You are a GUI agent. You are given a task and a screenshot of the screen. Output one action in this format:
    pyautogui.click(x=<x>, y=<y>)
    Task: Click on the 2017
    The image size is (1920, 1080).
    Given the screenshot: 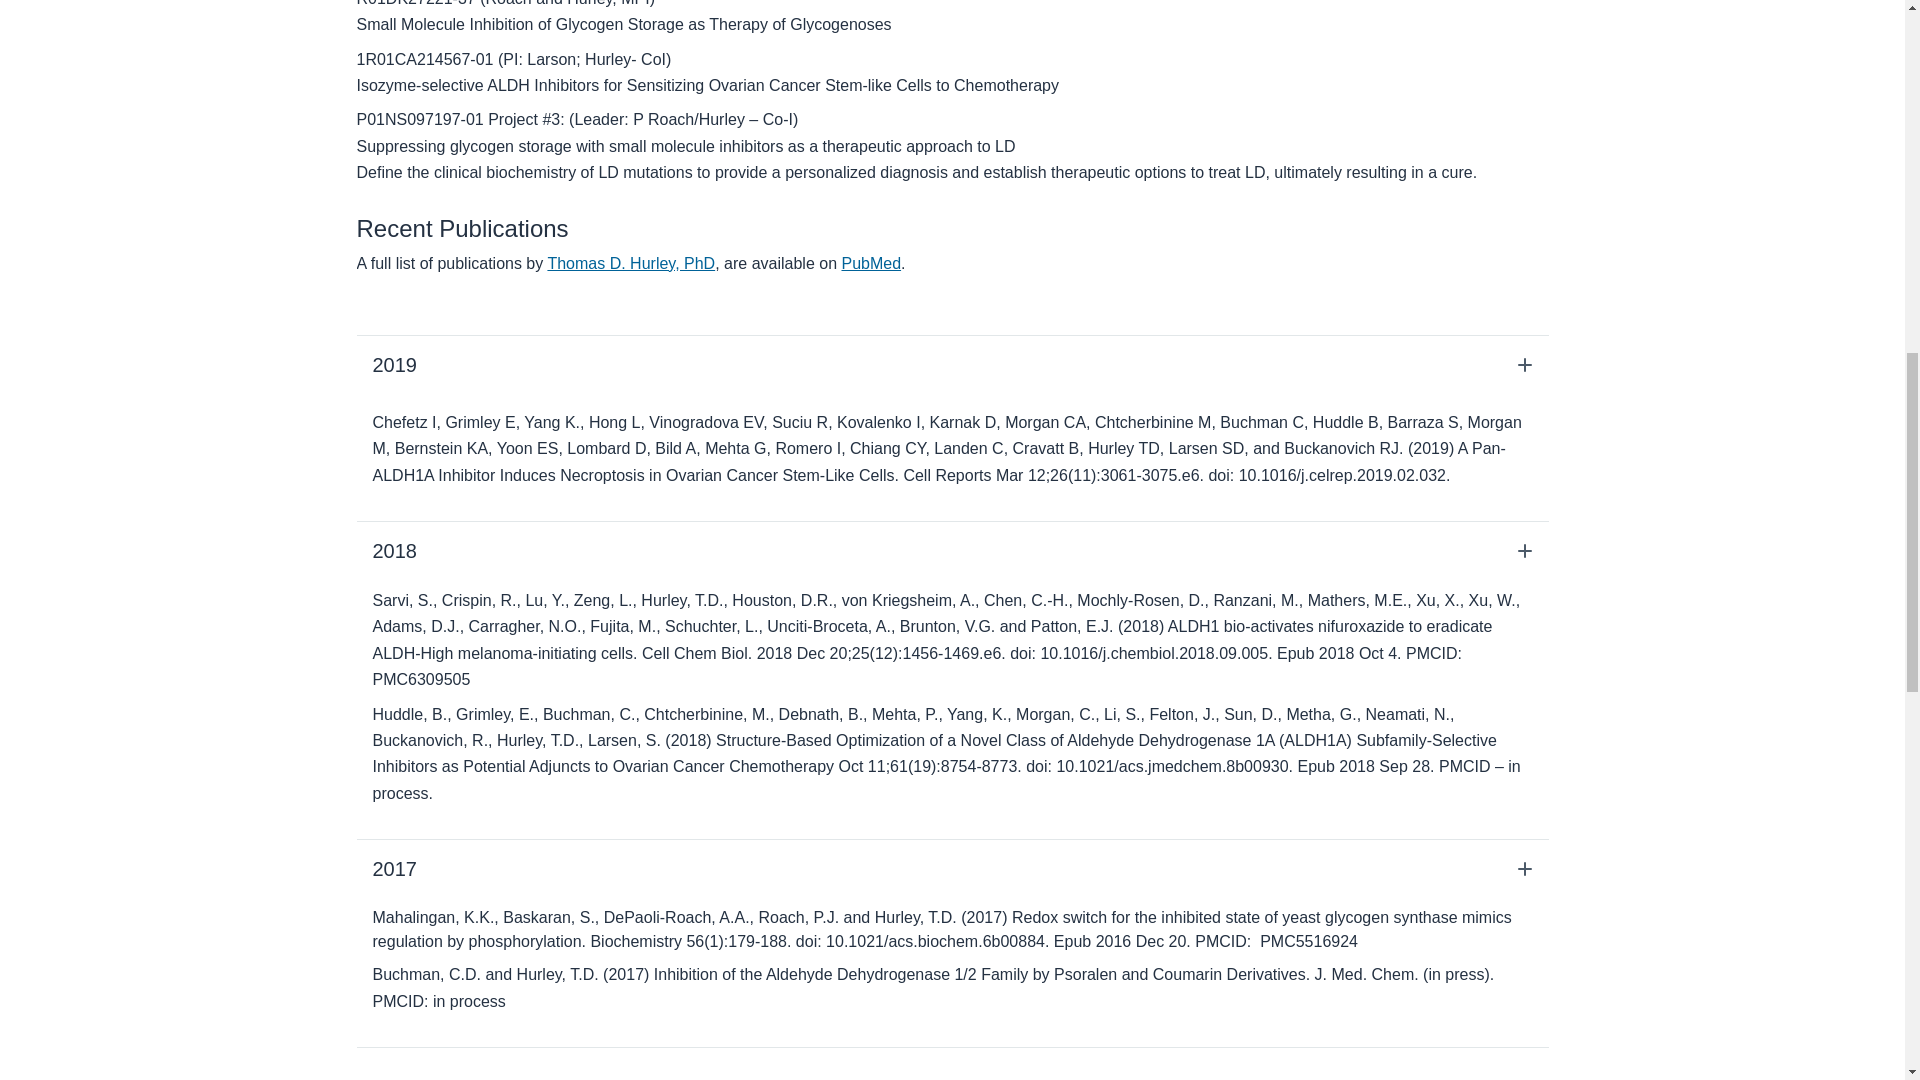 What is the action you would take?
    pyautogui.click(x=951, y=868)
    